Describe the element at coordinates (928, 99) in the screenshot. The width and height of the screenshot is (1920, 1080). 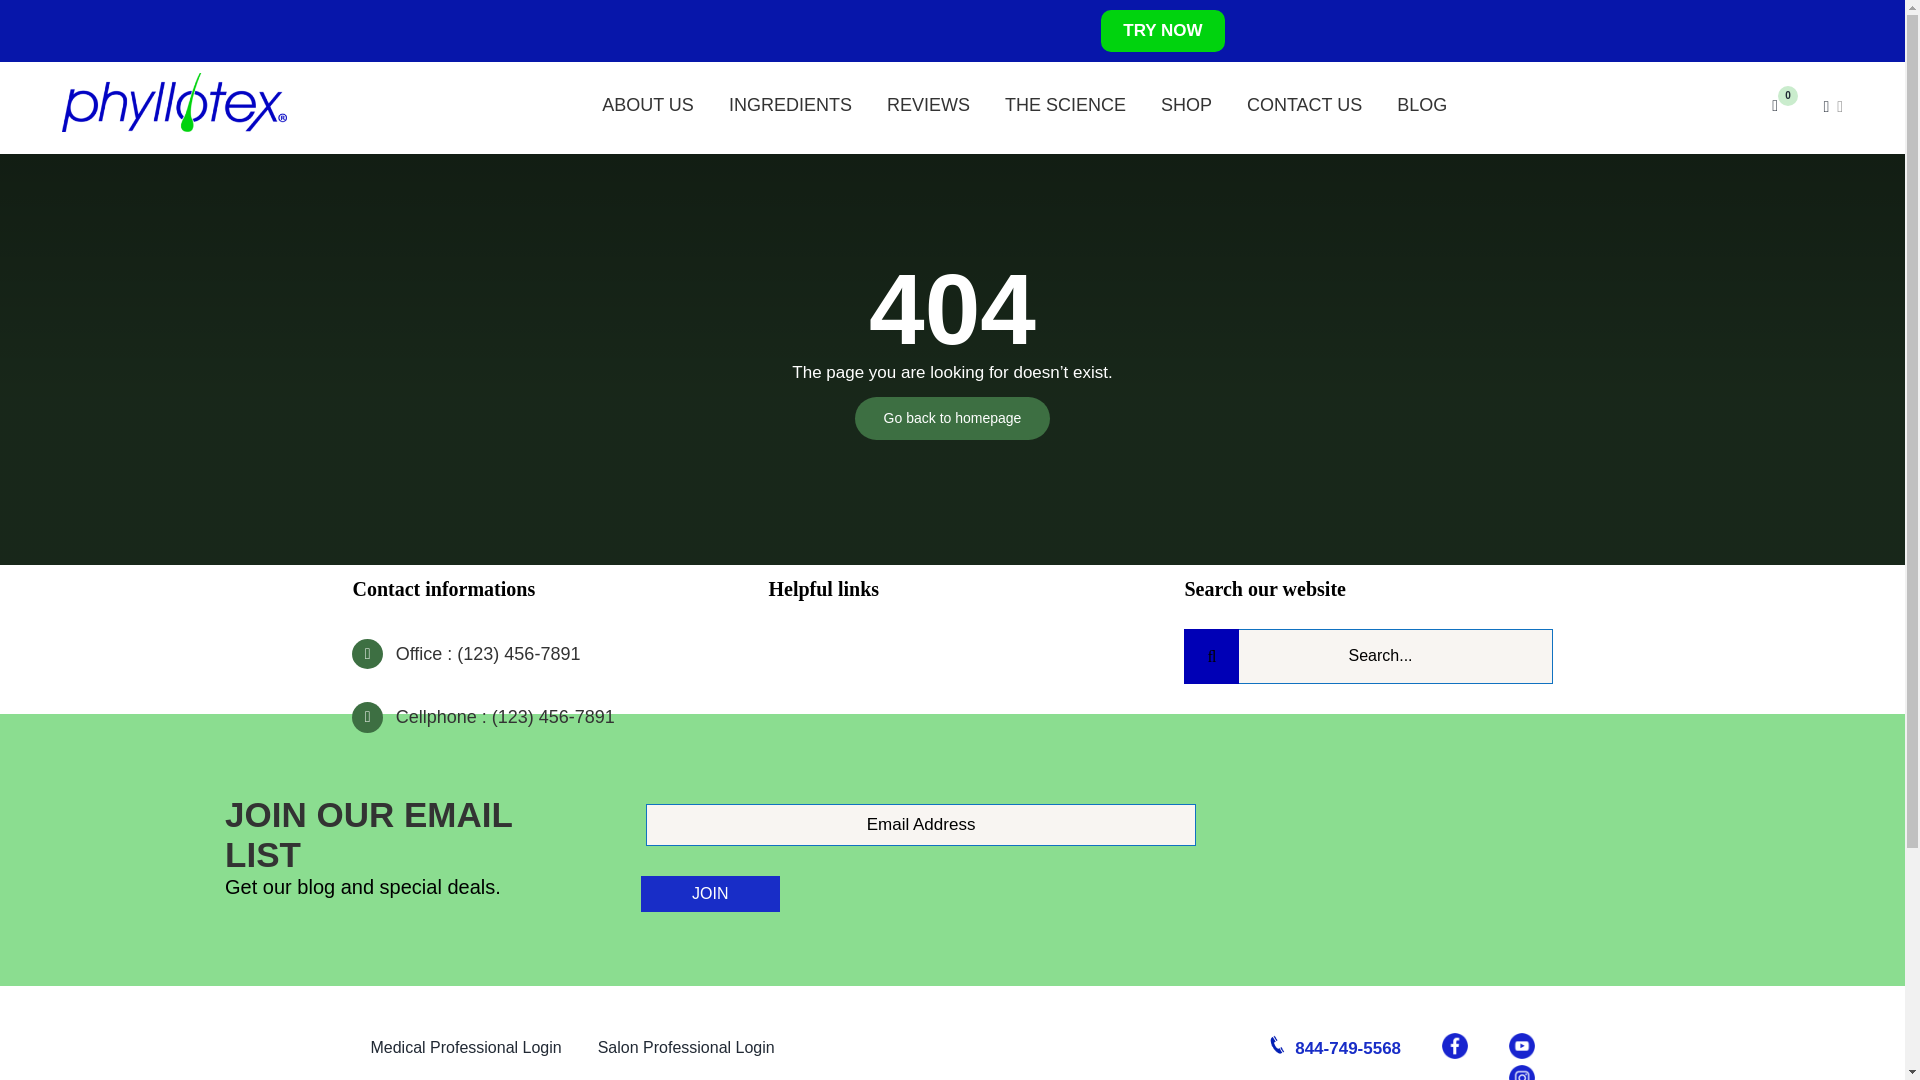
I see `REVIEWS` at that location.